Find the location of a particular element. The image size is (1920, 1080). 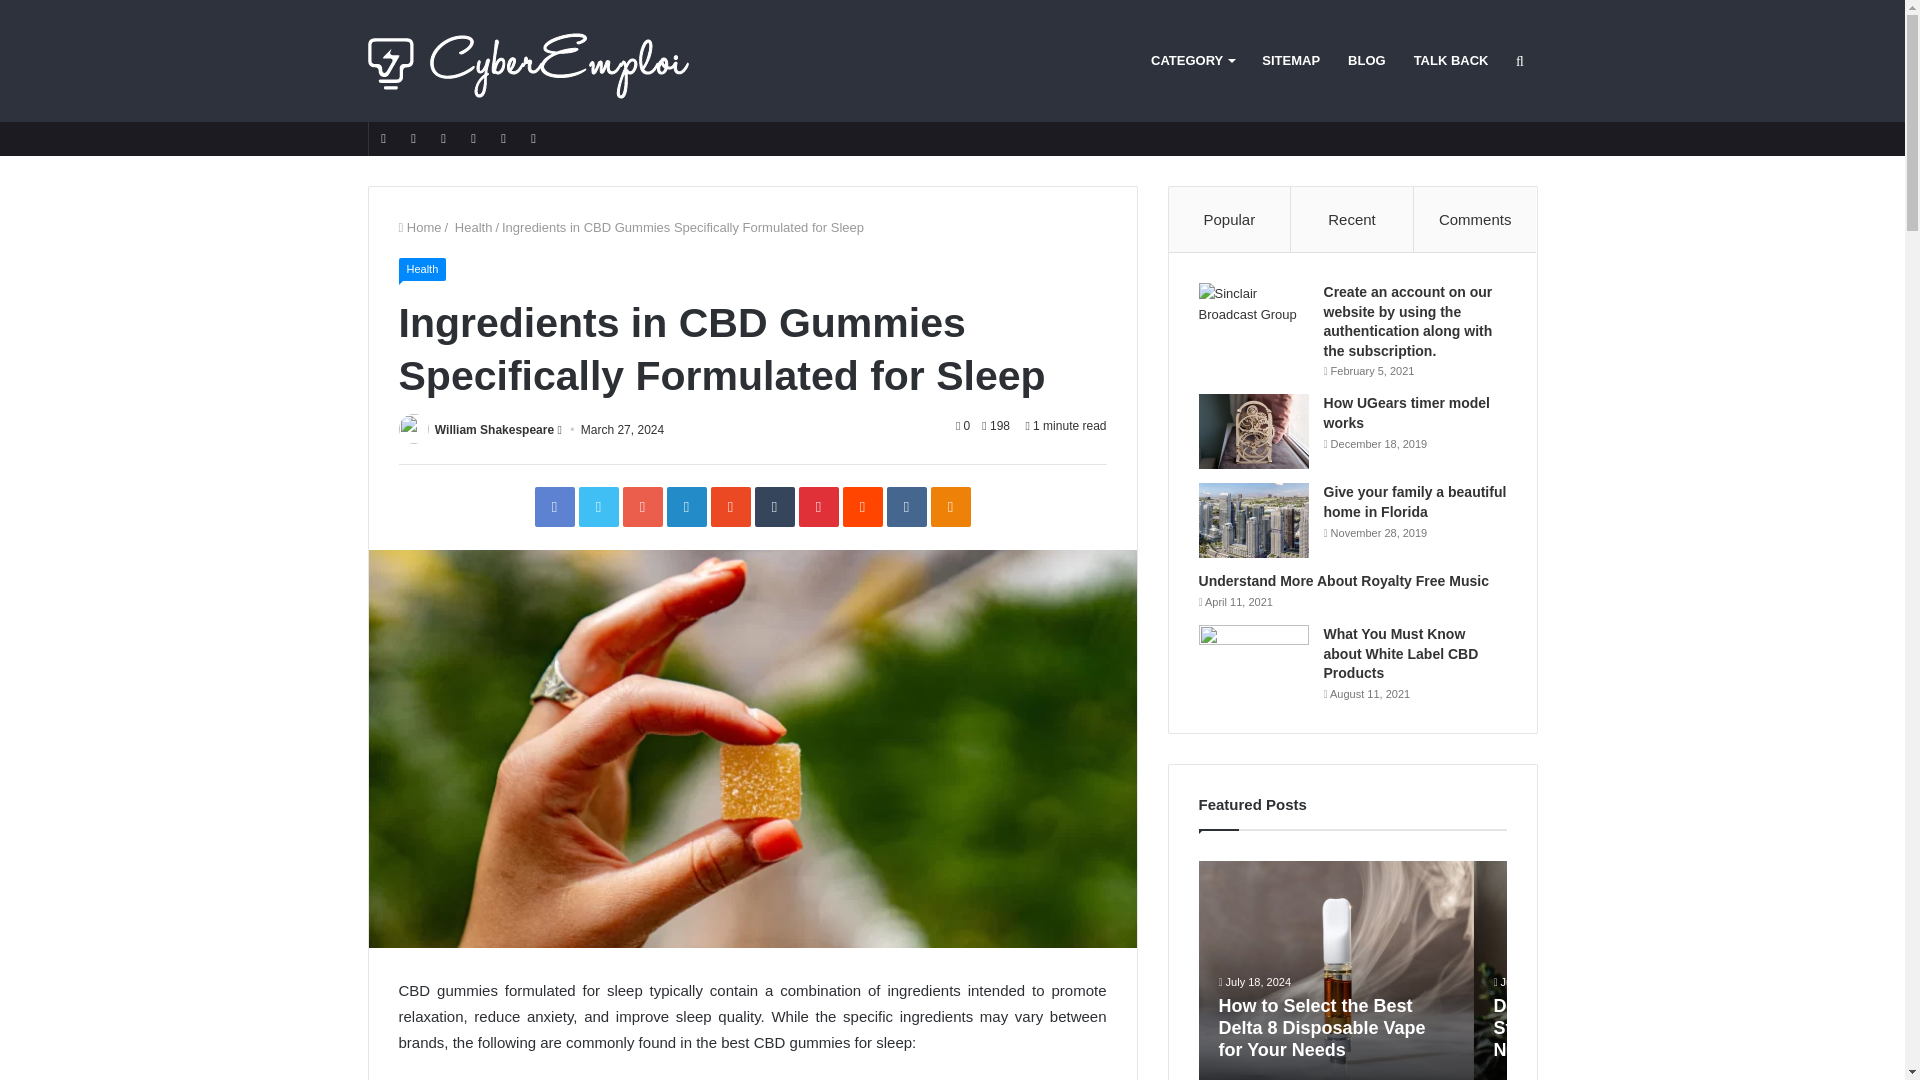

Health is located at coordinates (471, 228).